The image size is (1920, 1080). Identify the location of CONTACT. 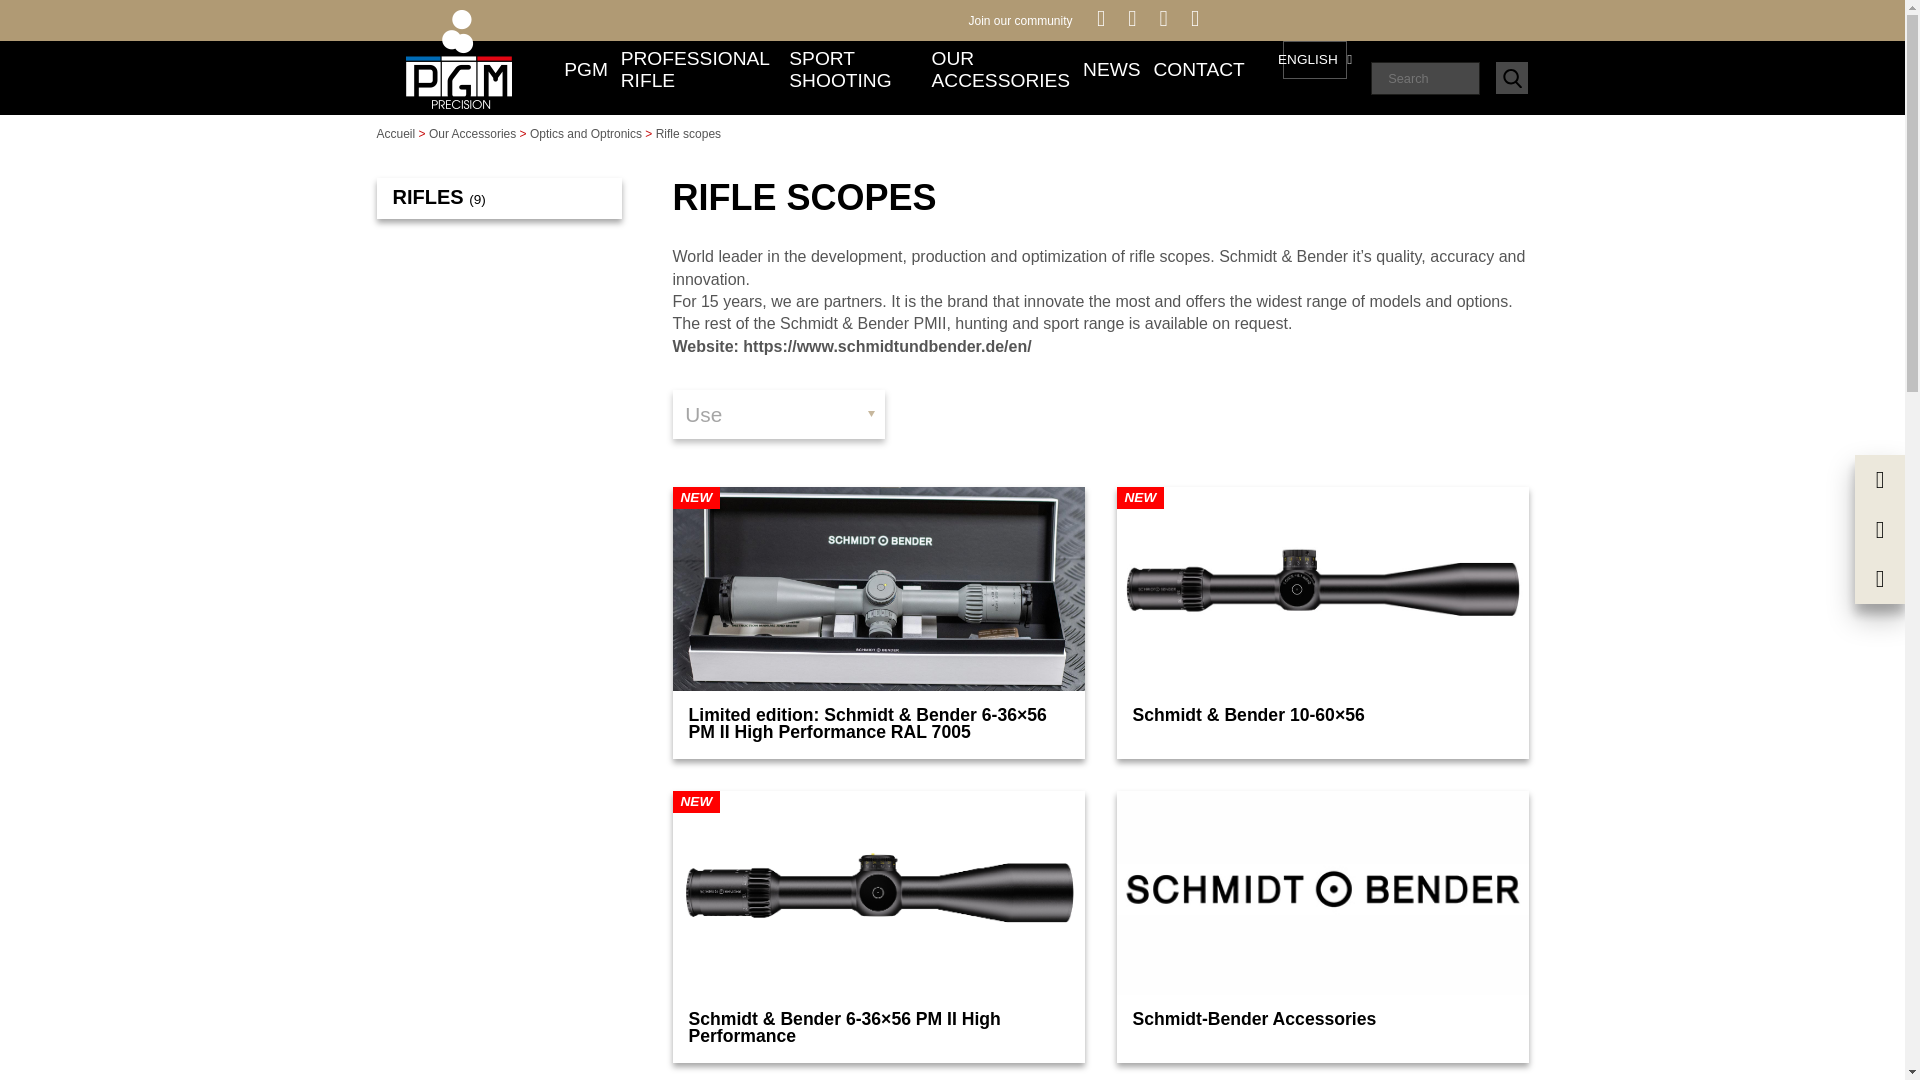
(1198, 78).